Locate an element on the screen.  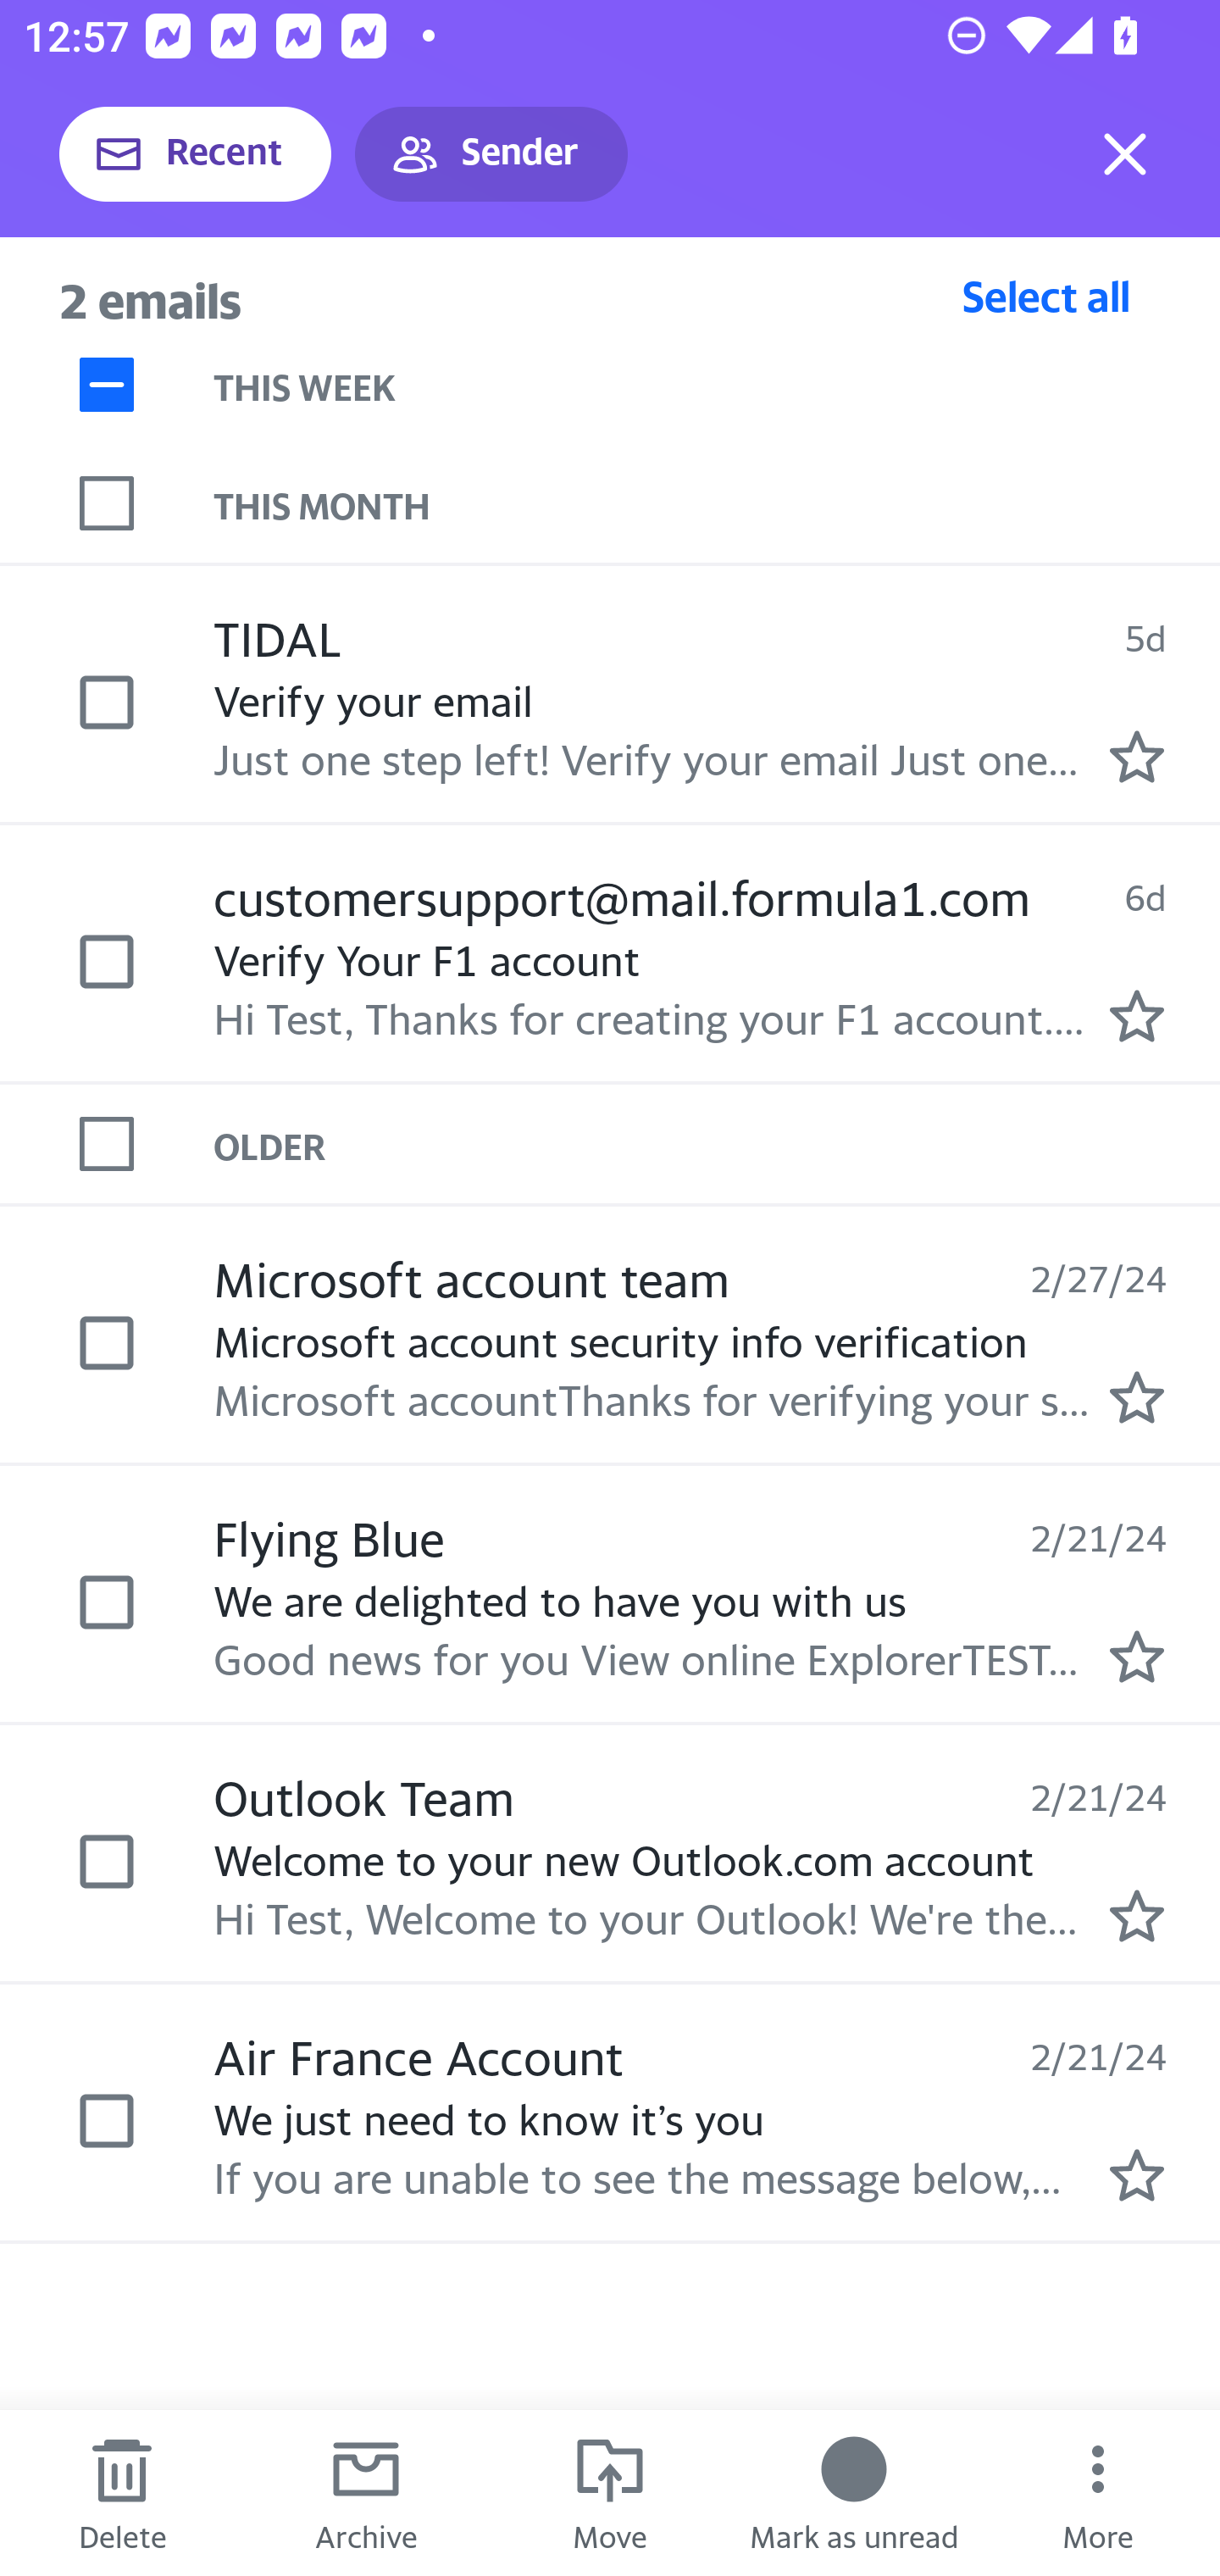
Mark as unread is located at coordinates (854, 2493).